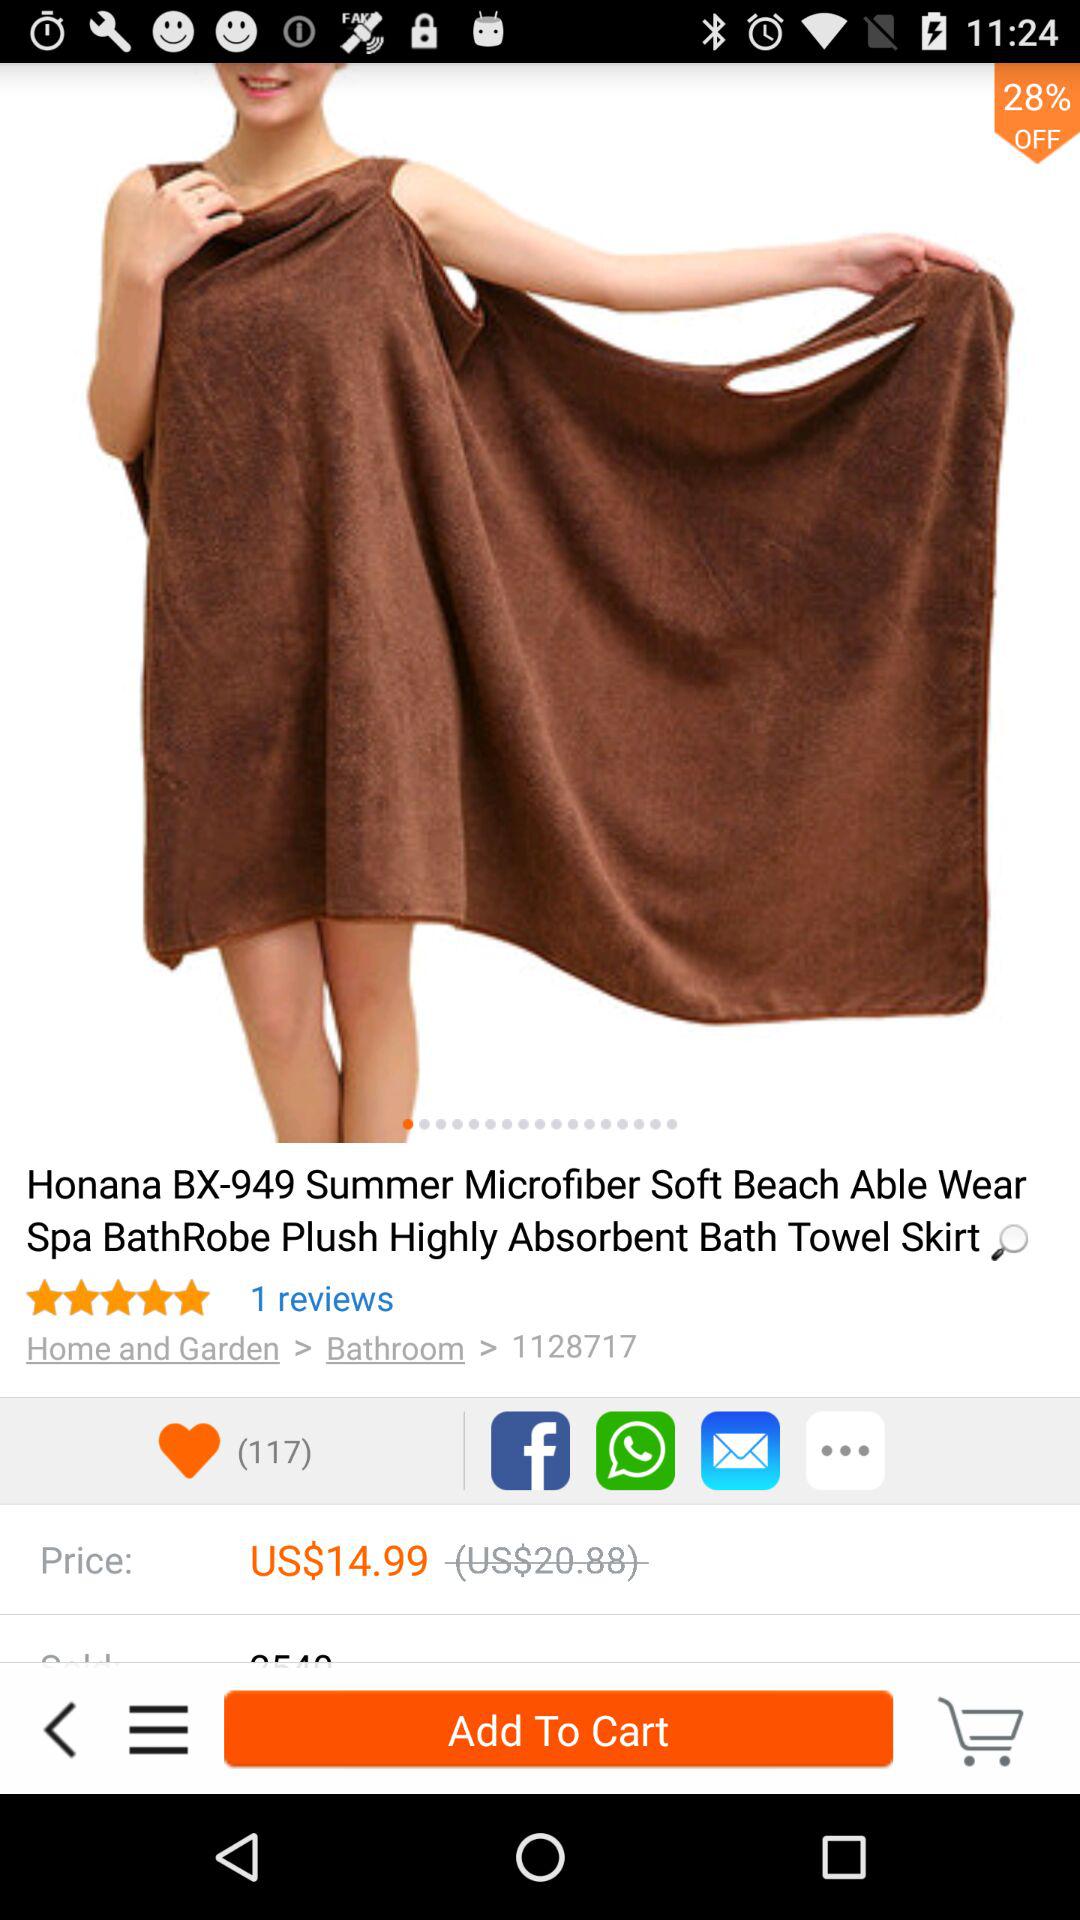  What do you see at coordinates (638, 1124) in the screenshot?
I see `see image` at bounding box center [638, 1124].